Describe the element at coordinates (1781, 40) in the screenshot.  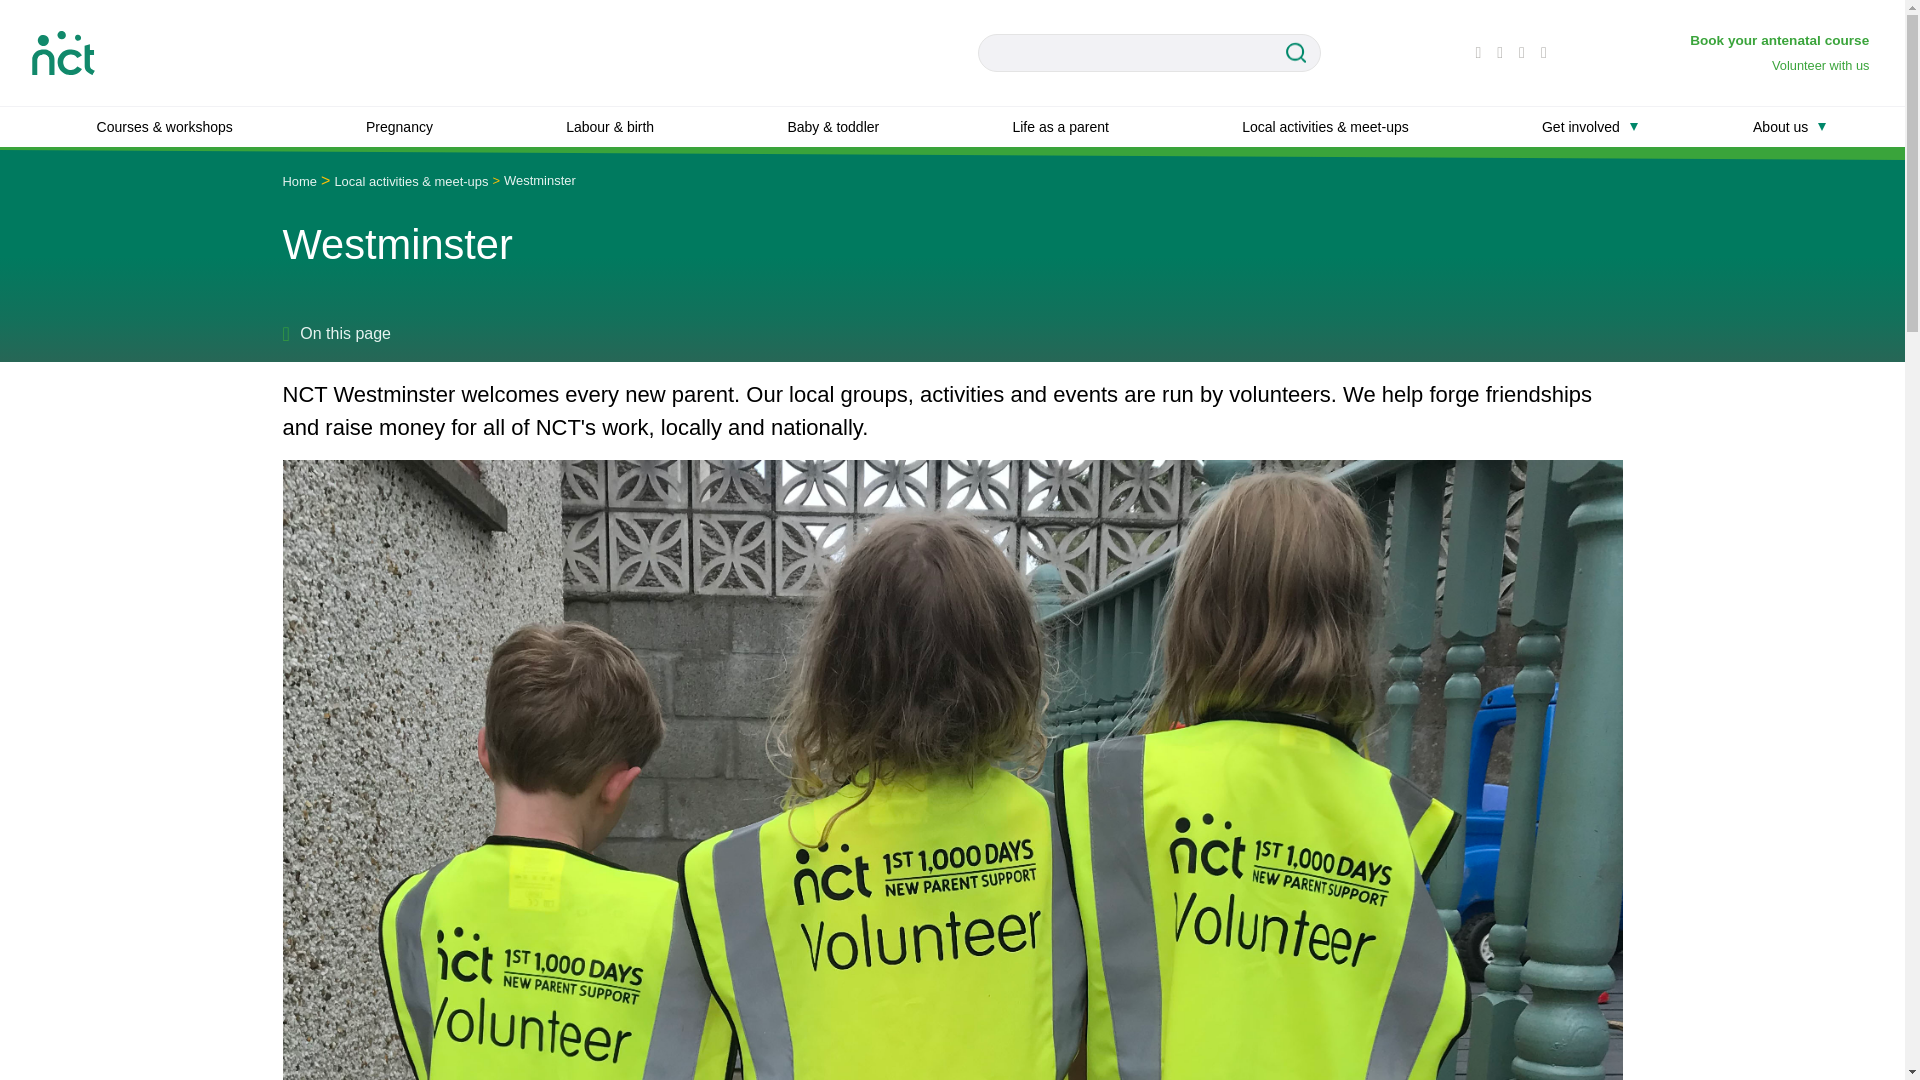
I see `Book your antenatal course ` at that location.